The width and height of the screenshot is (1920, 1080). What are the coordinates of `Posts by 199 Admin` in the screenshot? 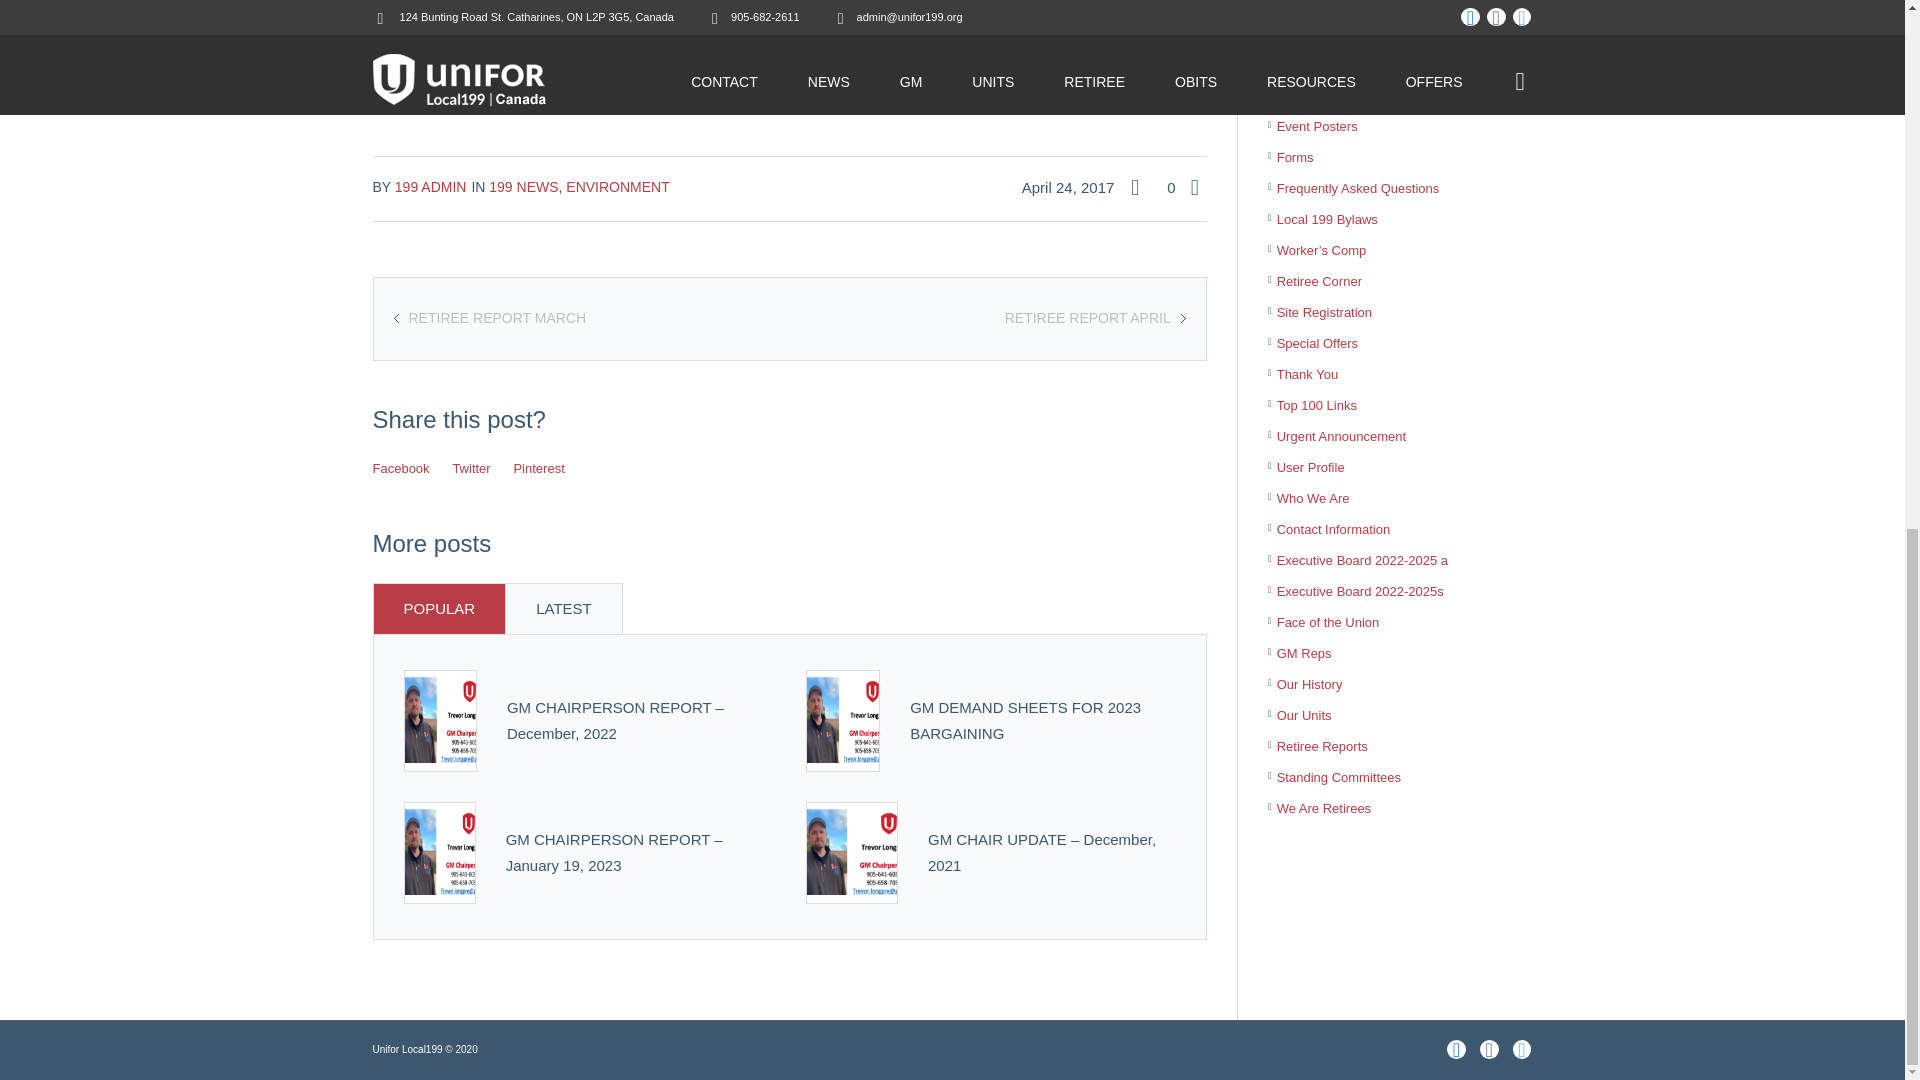 It's located at (430, 187).